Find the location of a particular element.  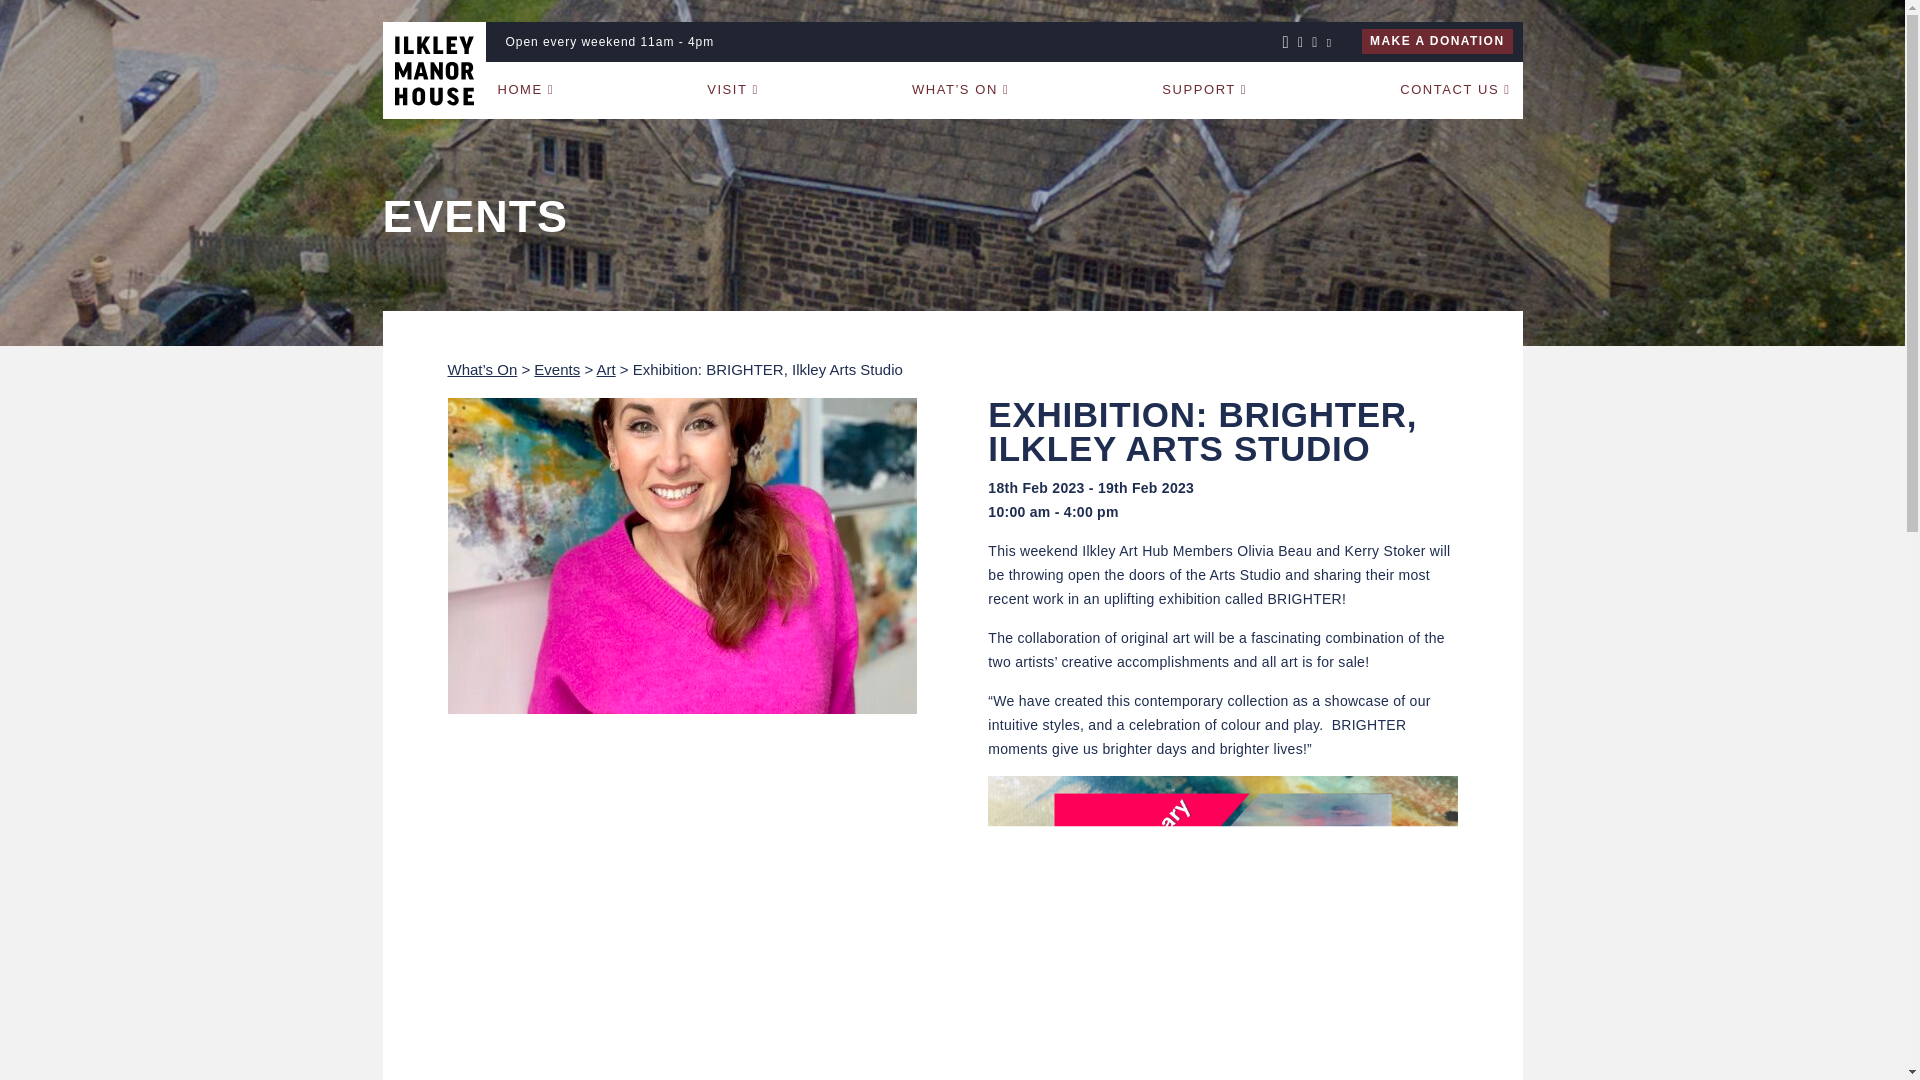

Ilkley Manor House is located at coordinates (434, 70).